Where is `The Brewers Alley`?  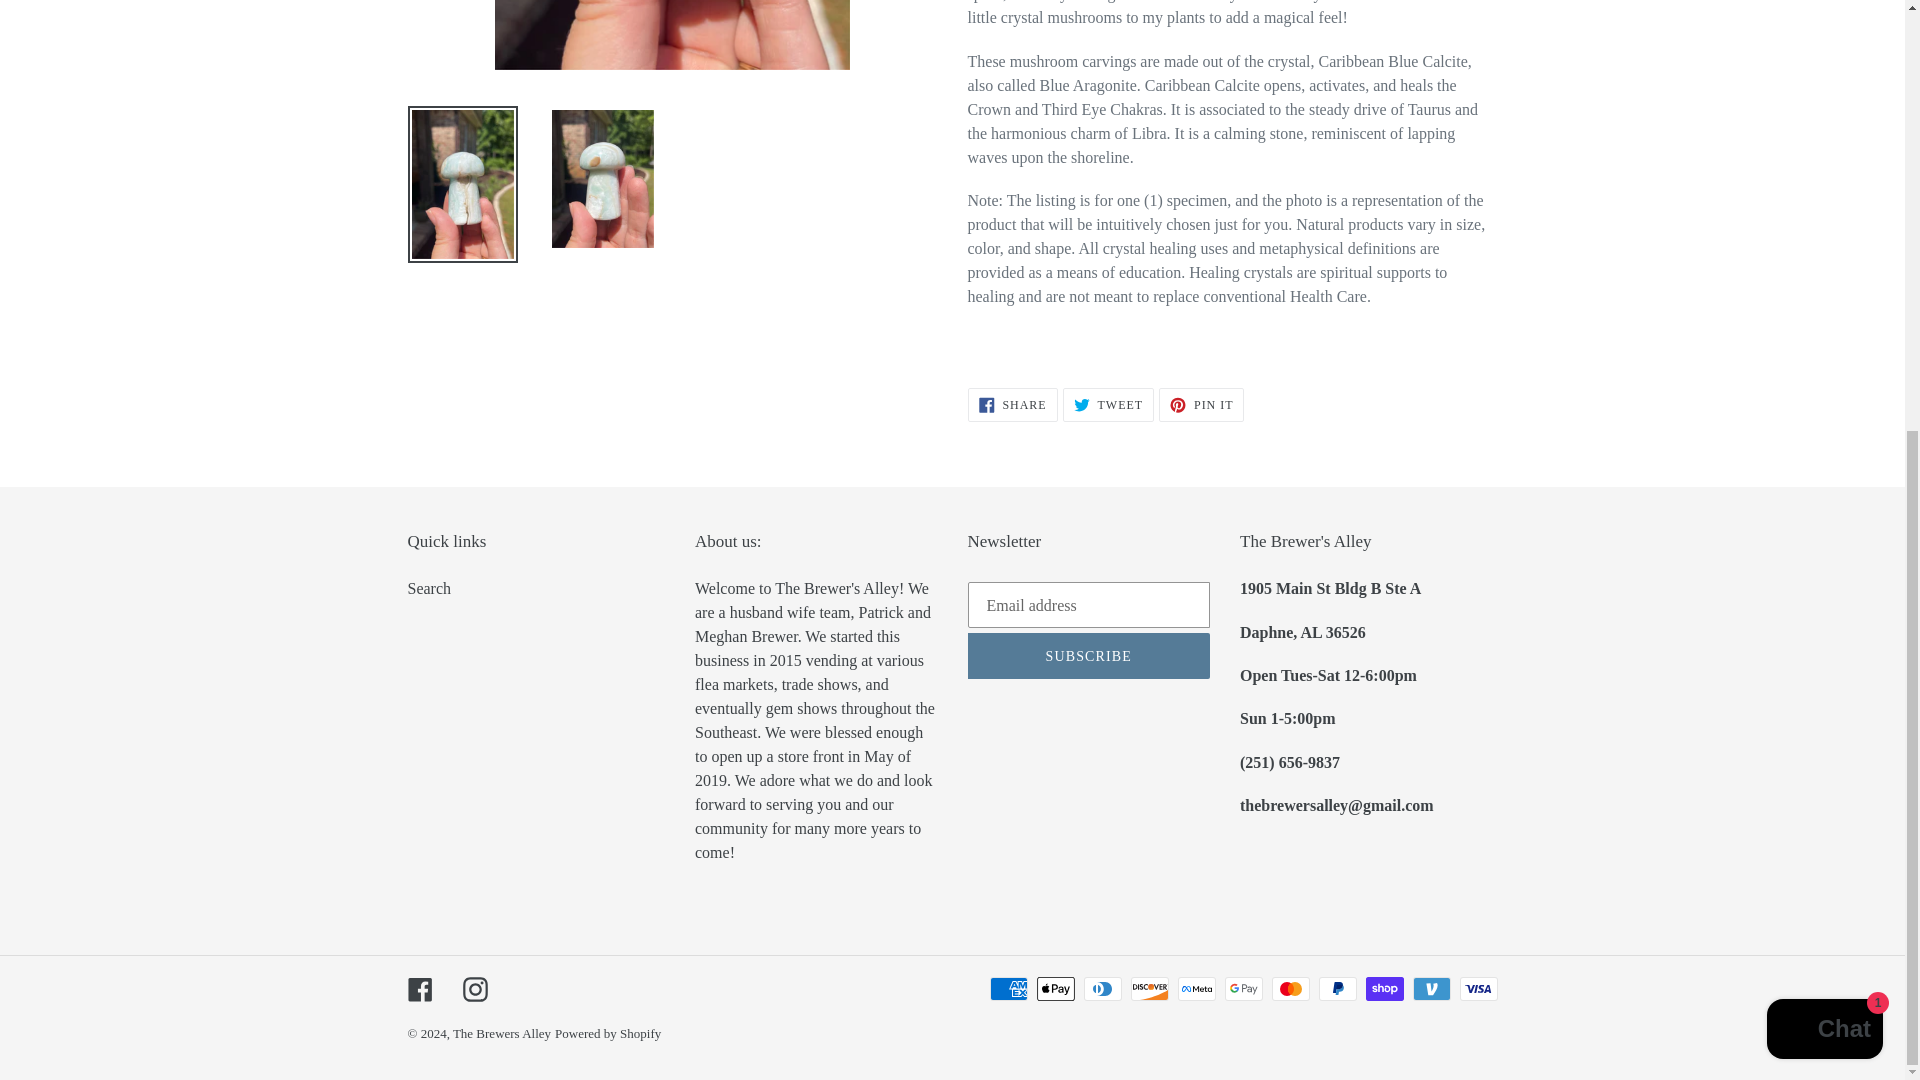
The Brewers Alley is located at coordinates (1108, 404).